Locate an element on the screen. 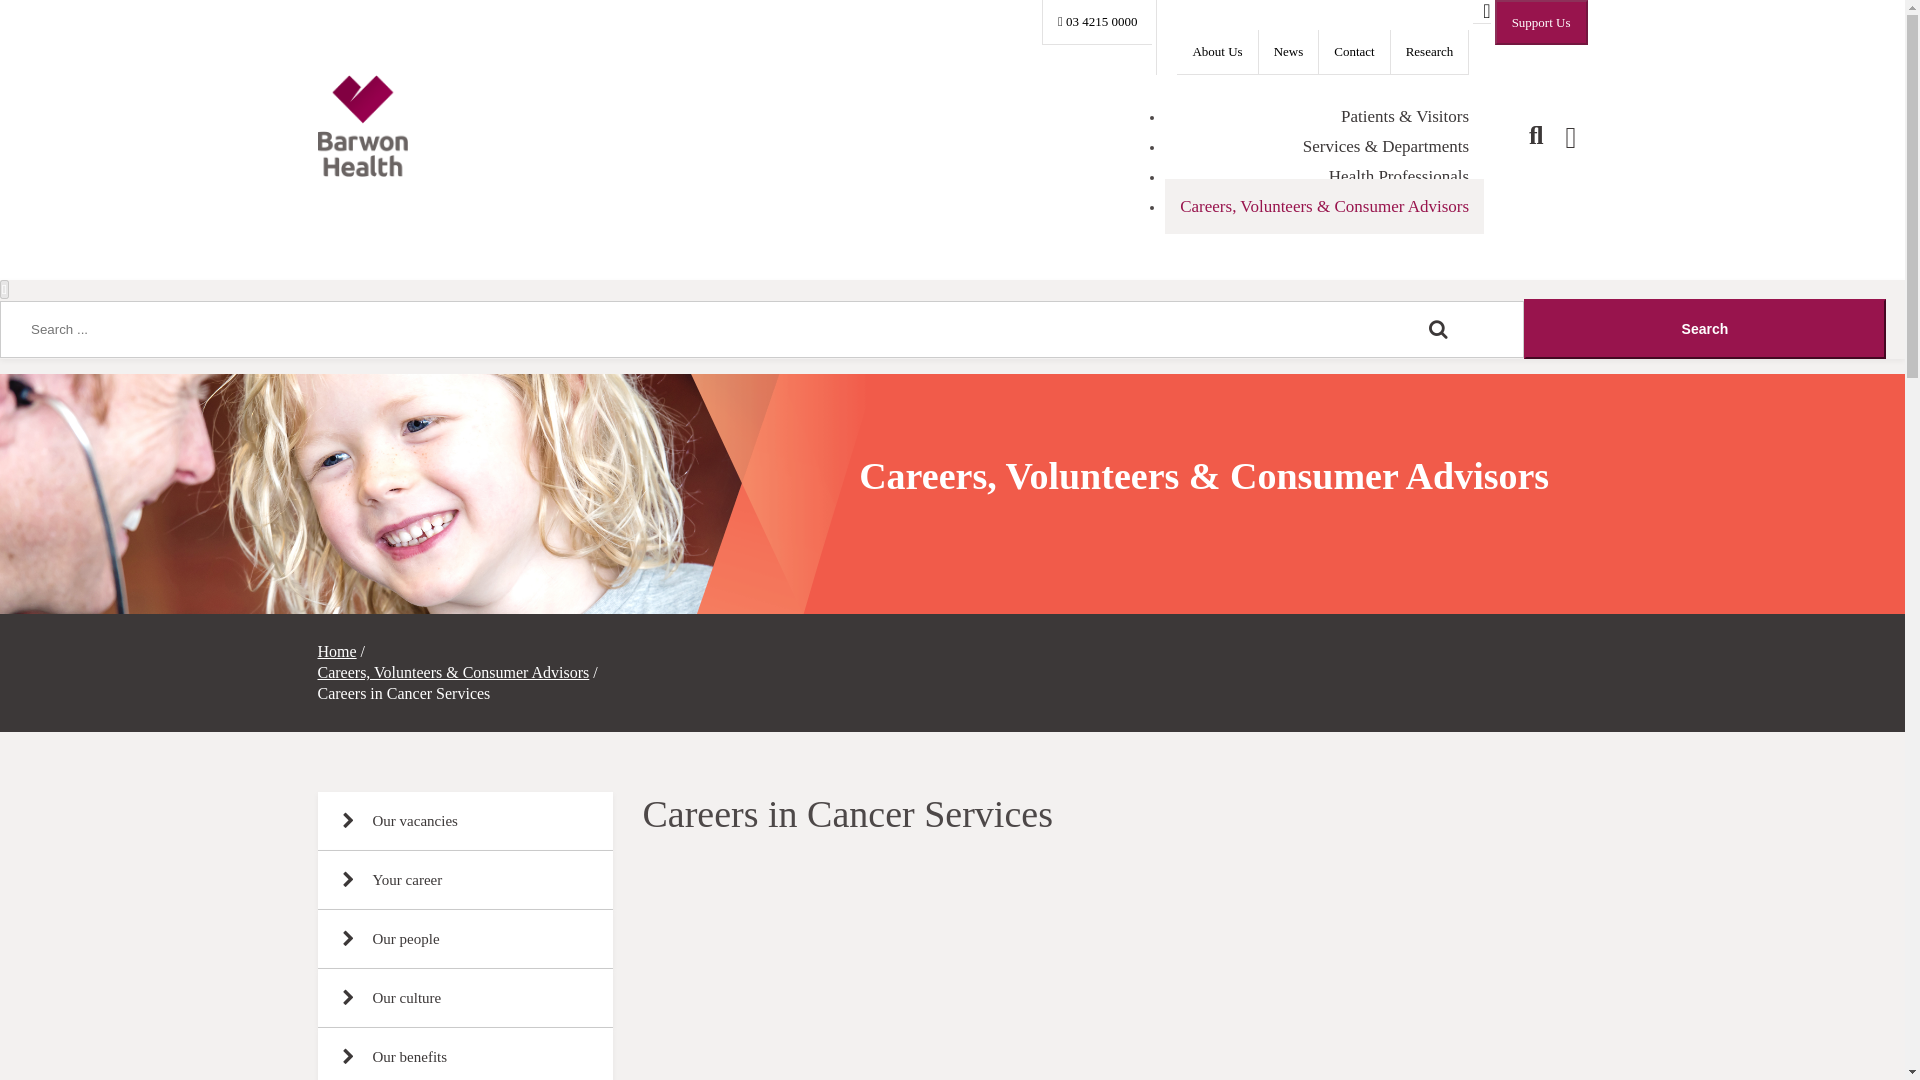 This screenshot has width=1920, height=1080. Go is located at coordinates (1704, 328).